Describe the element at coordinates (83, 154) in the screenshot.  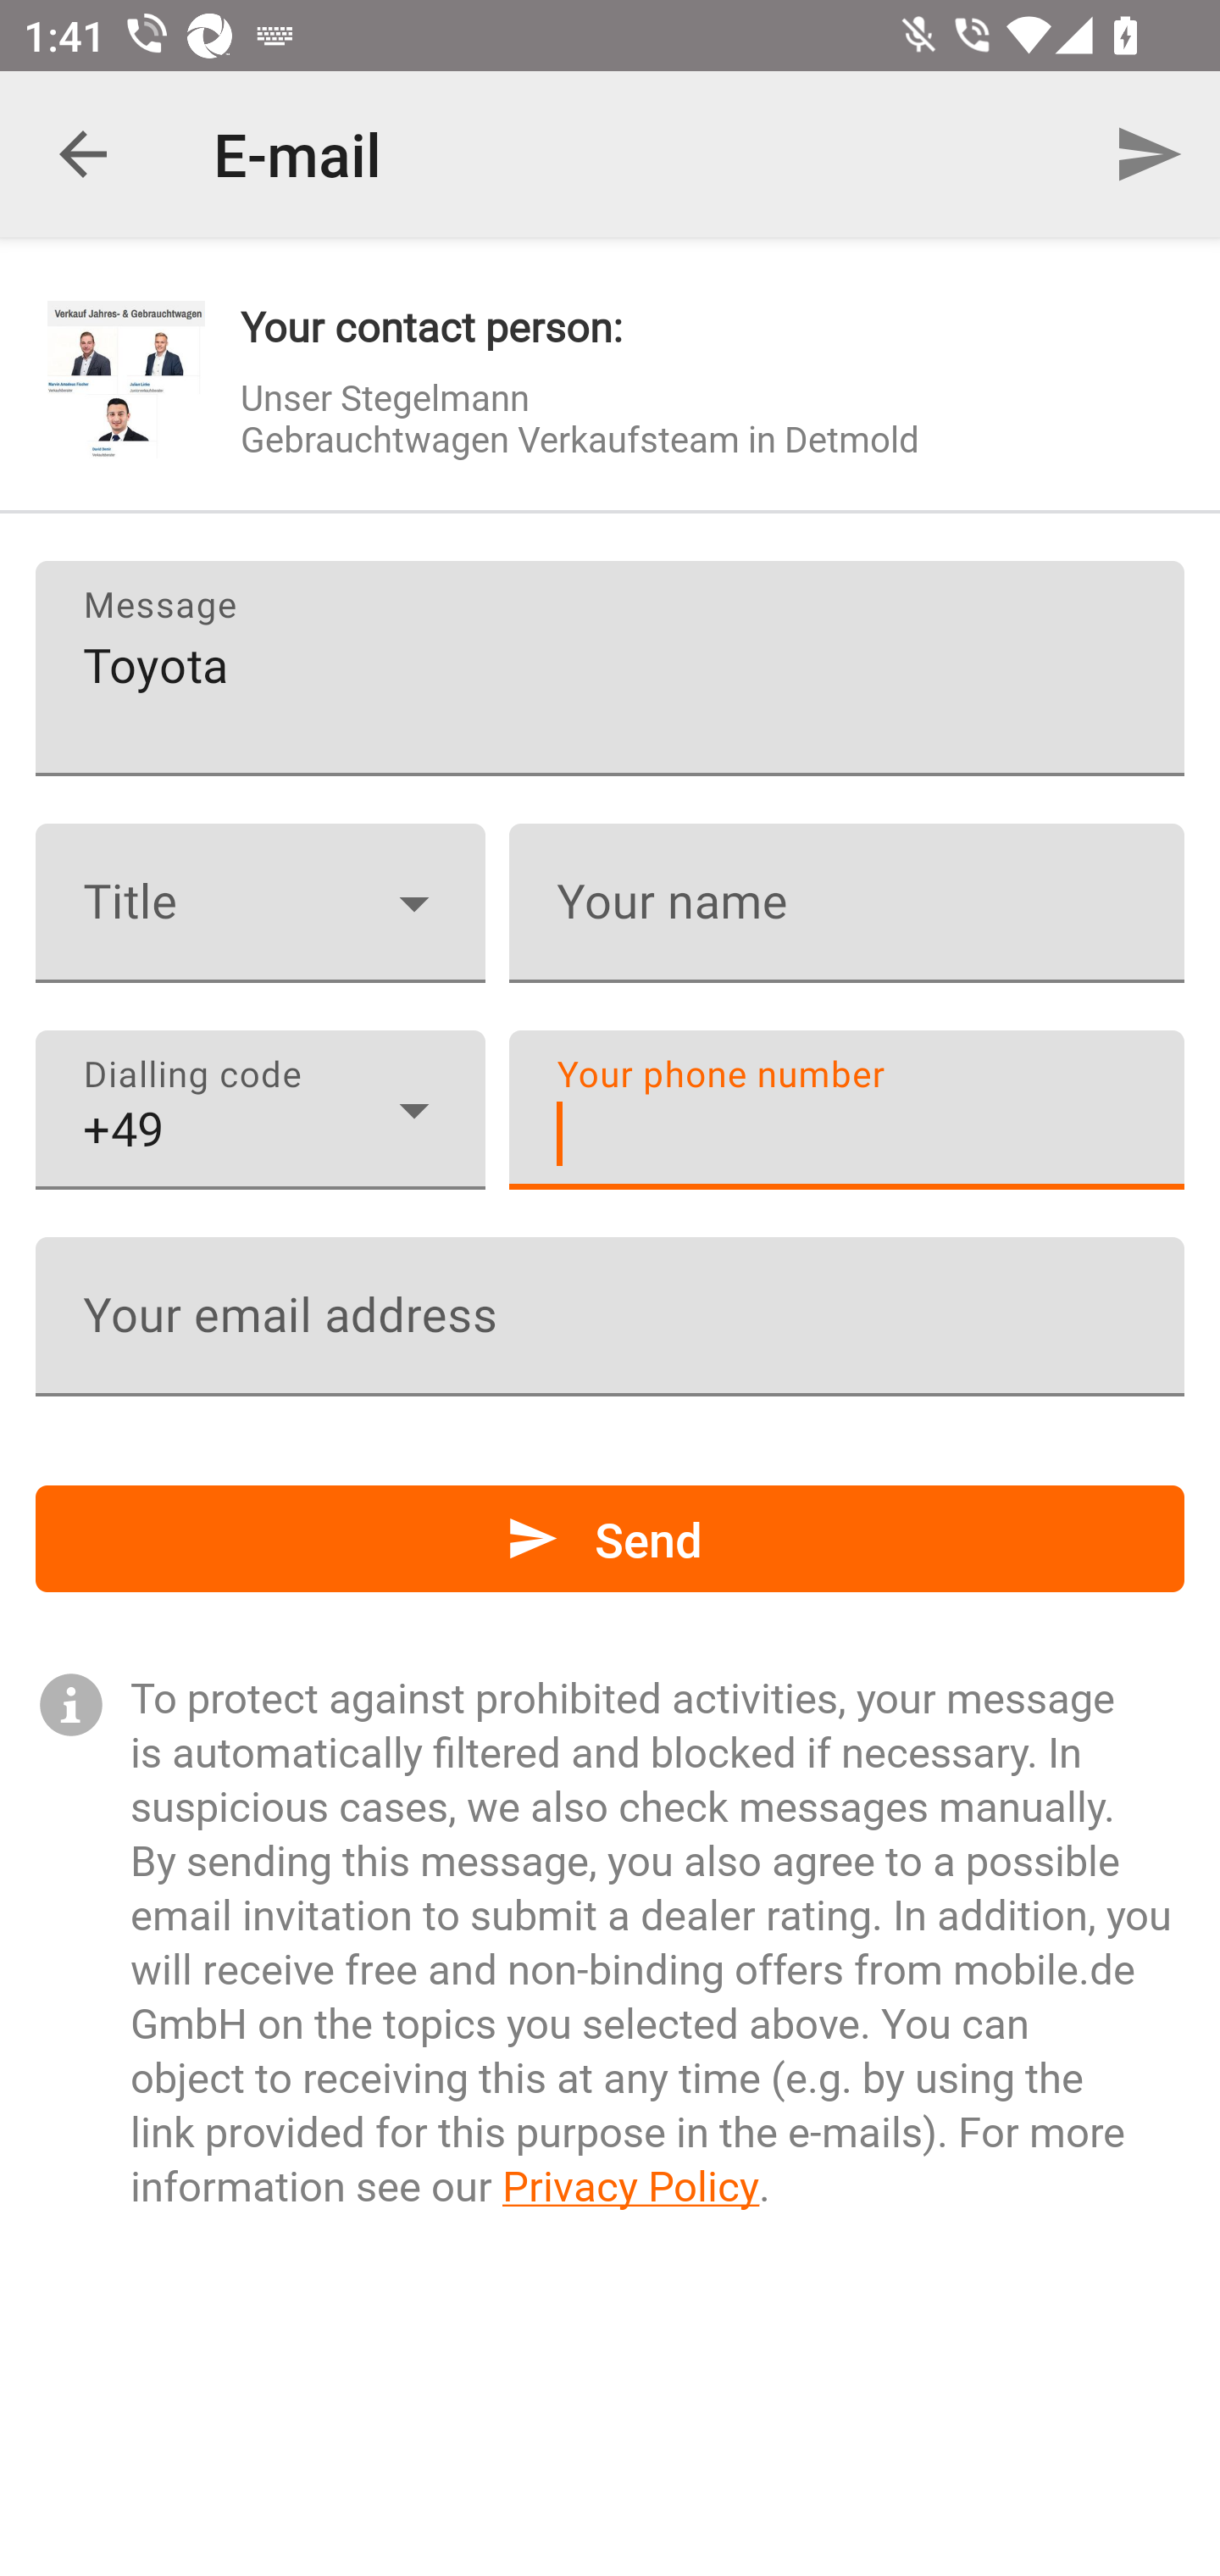
I see `Navigate up` at that location.